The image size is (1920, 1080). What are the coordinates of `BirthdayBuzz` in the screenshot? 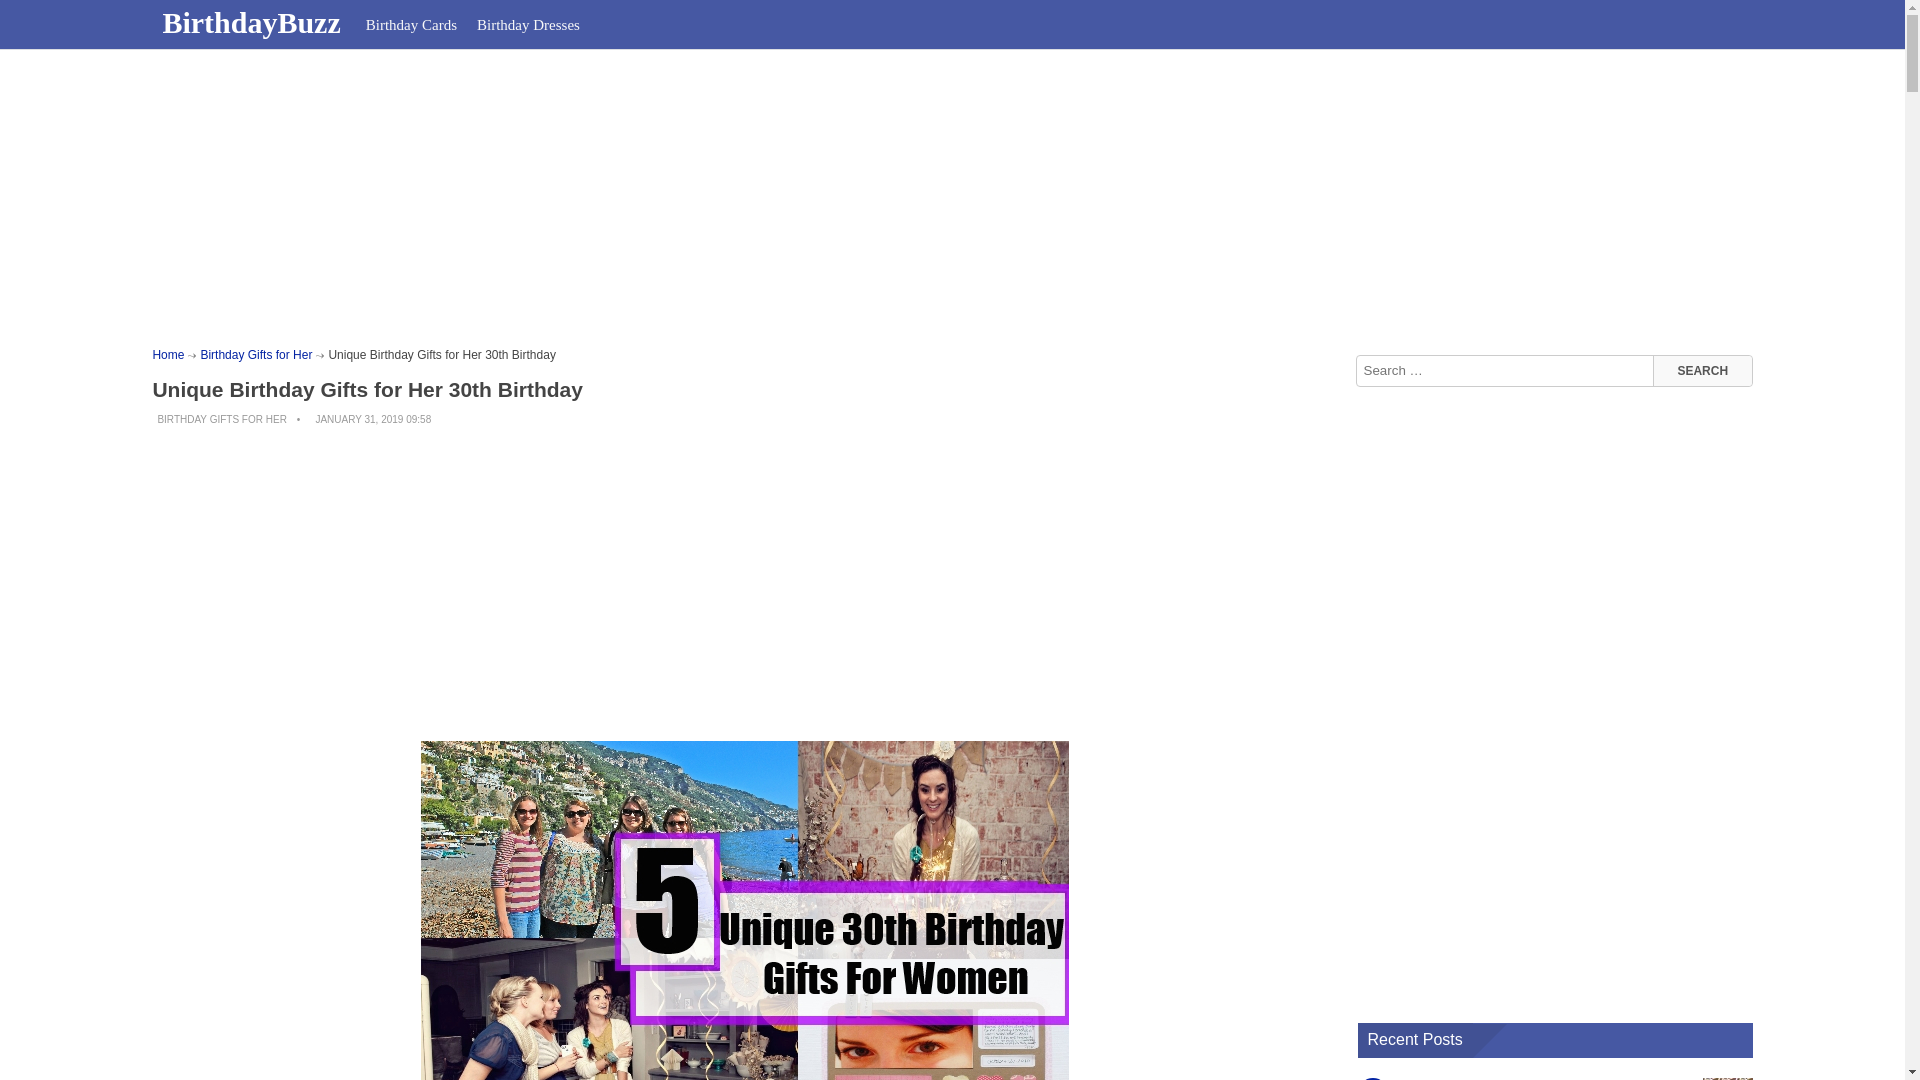 It's located at (253, 22).